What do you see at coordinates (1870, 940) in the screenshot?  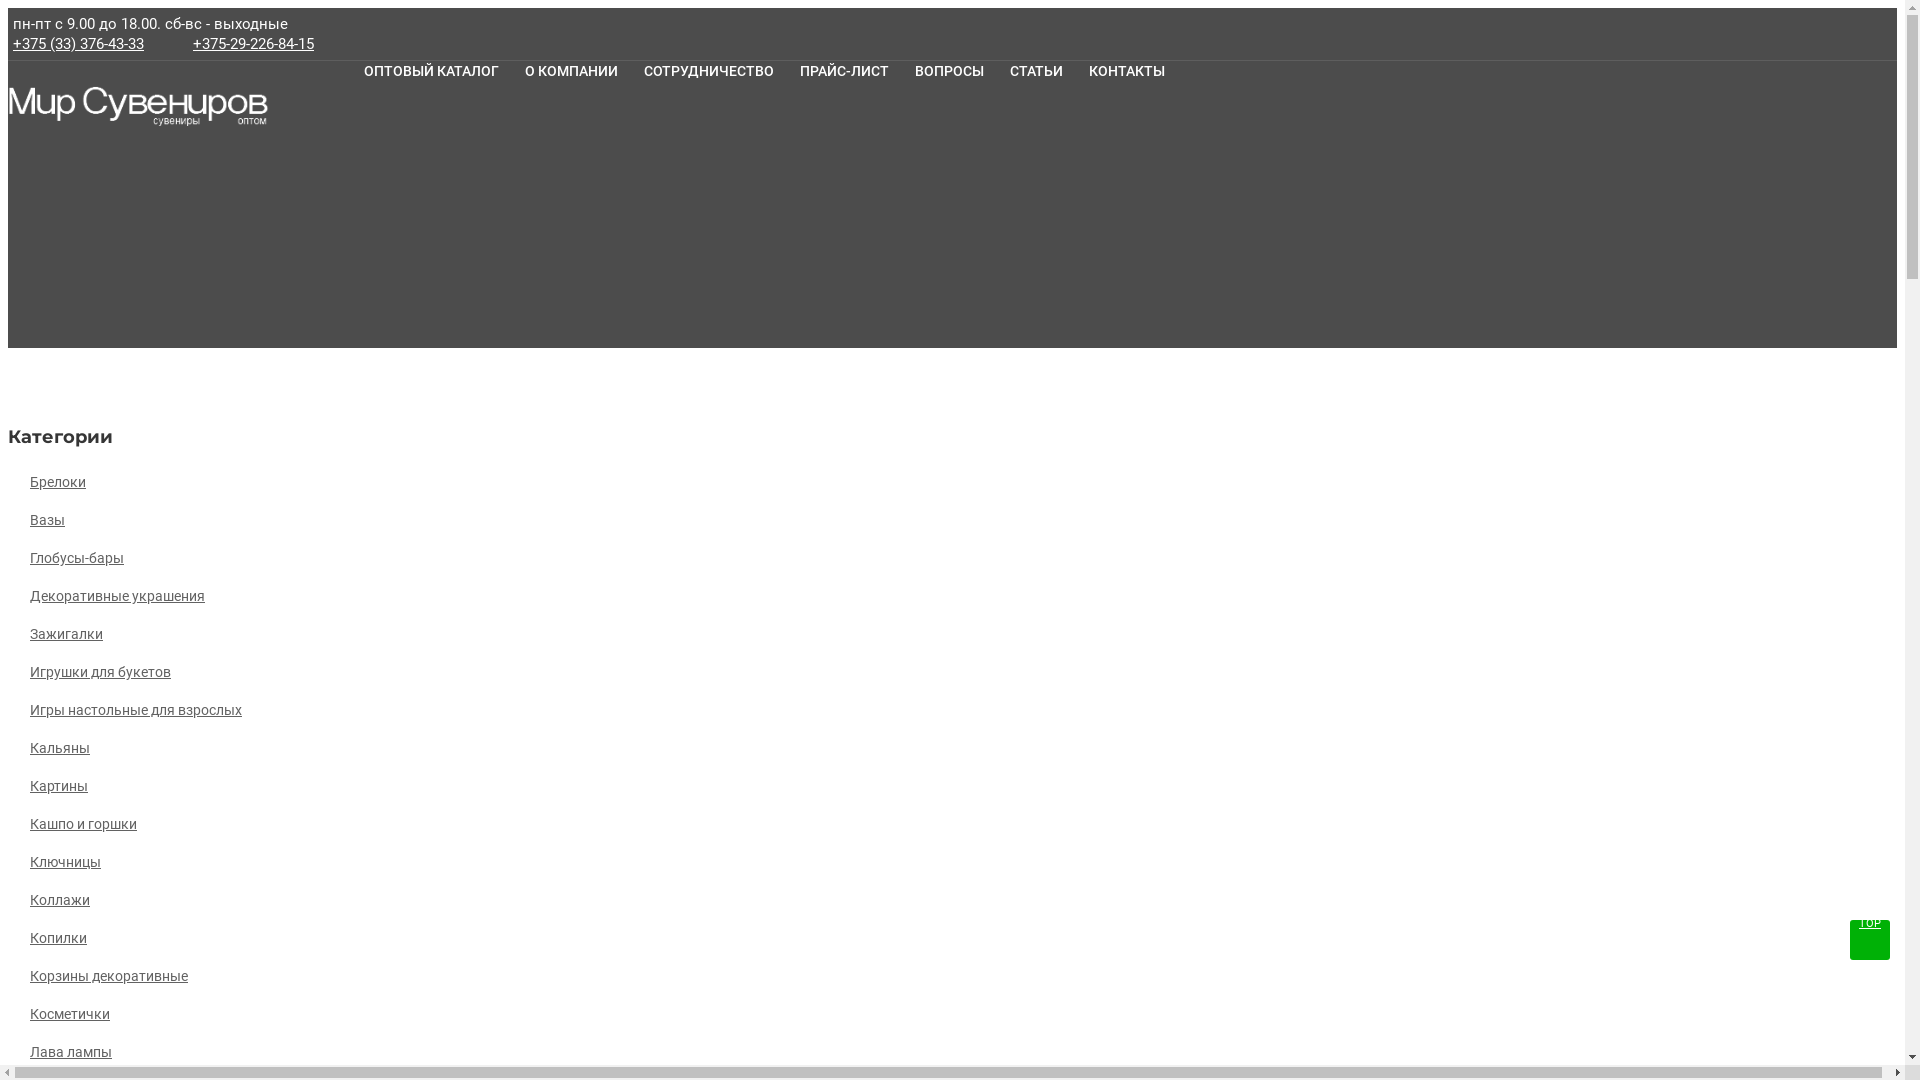 I see `TOP` at bounding box center [1870, 940].